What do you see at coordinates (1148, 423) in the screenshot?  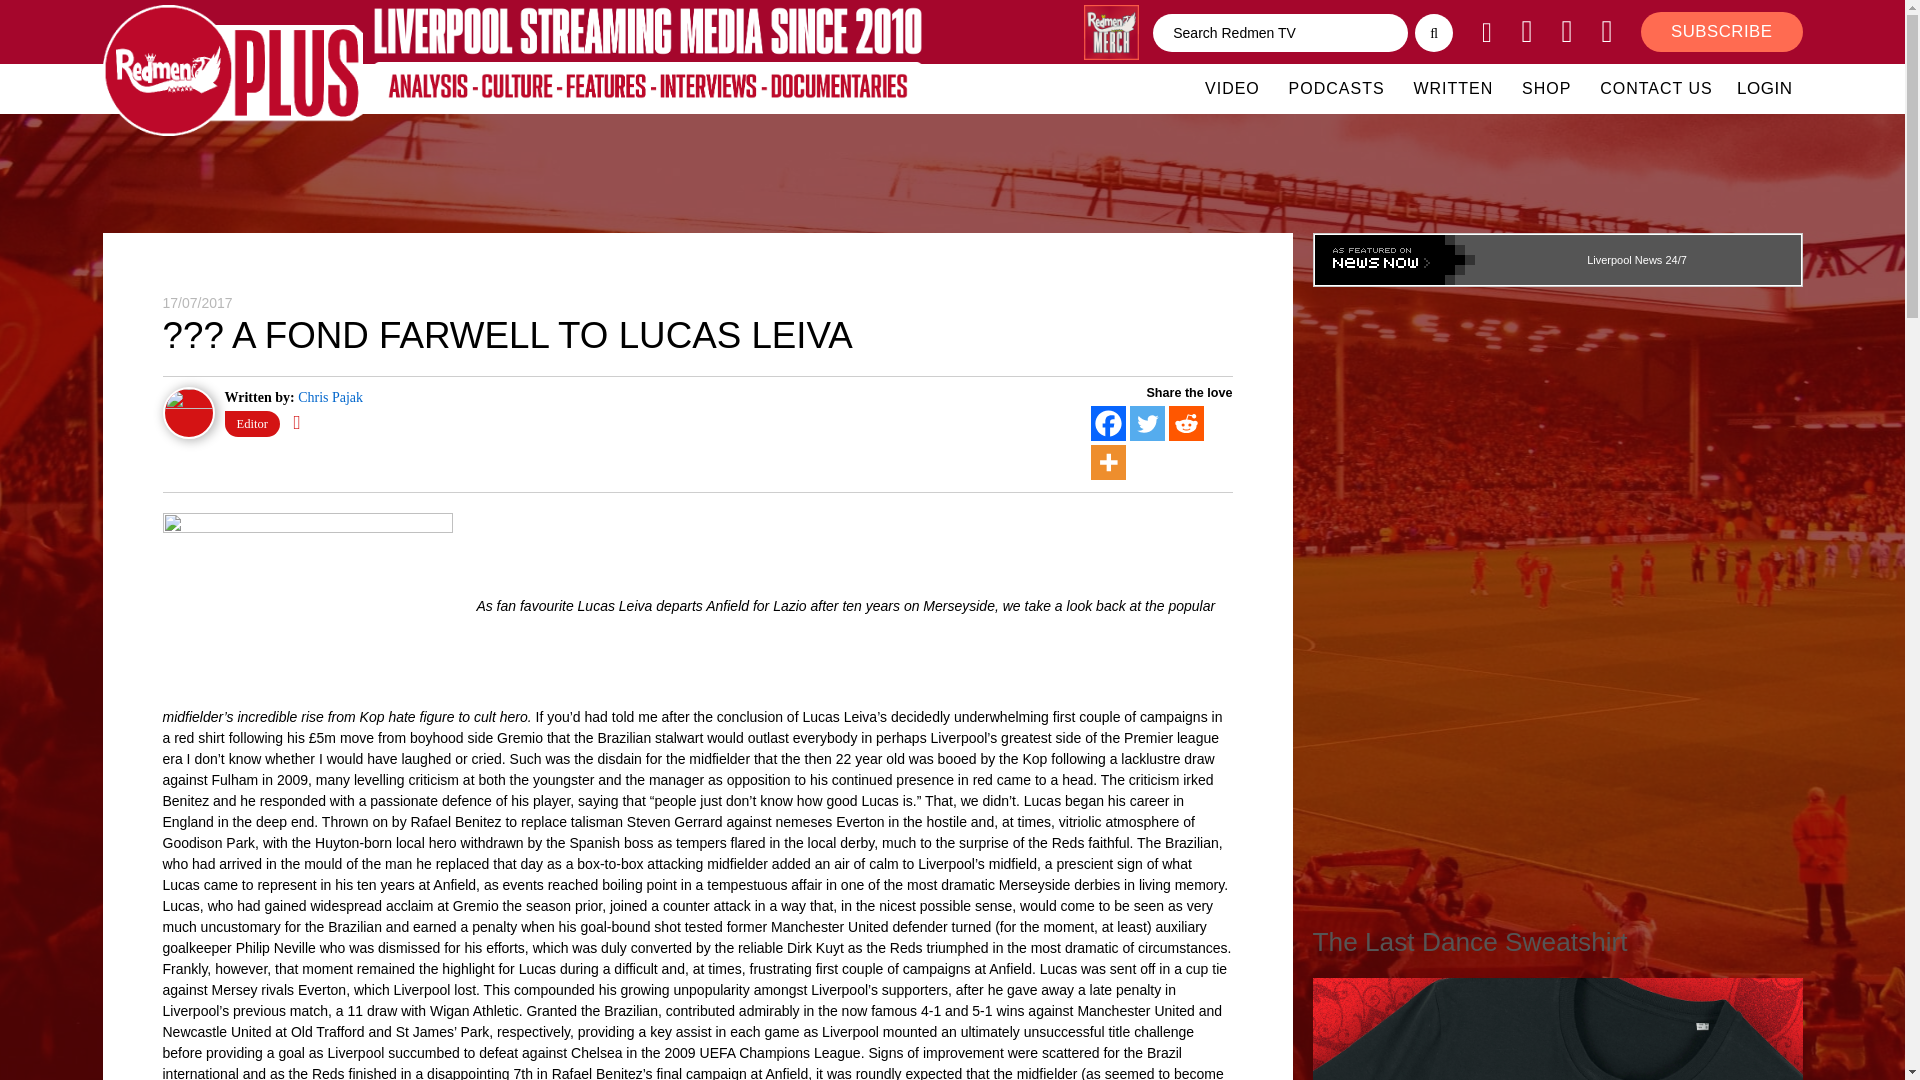 I see `Twitter` at bounding box center [1148, 423].